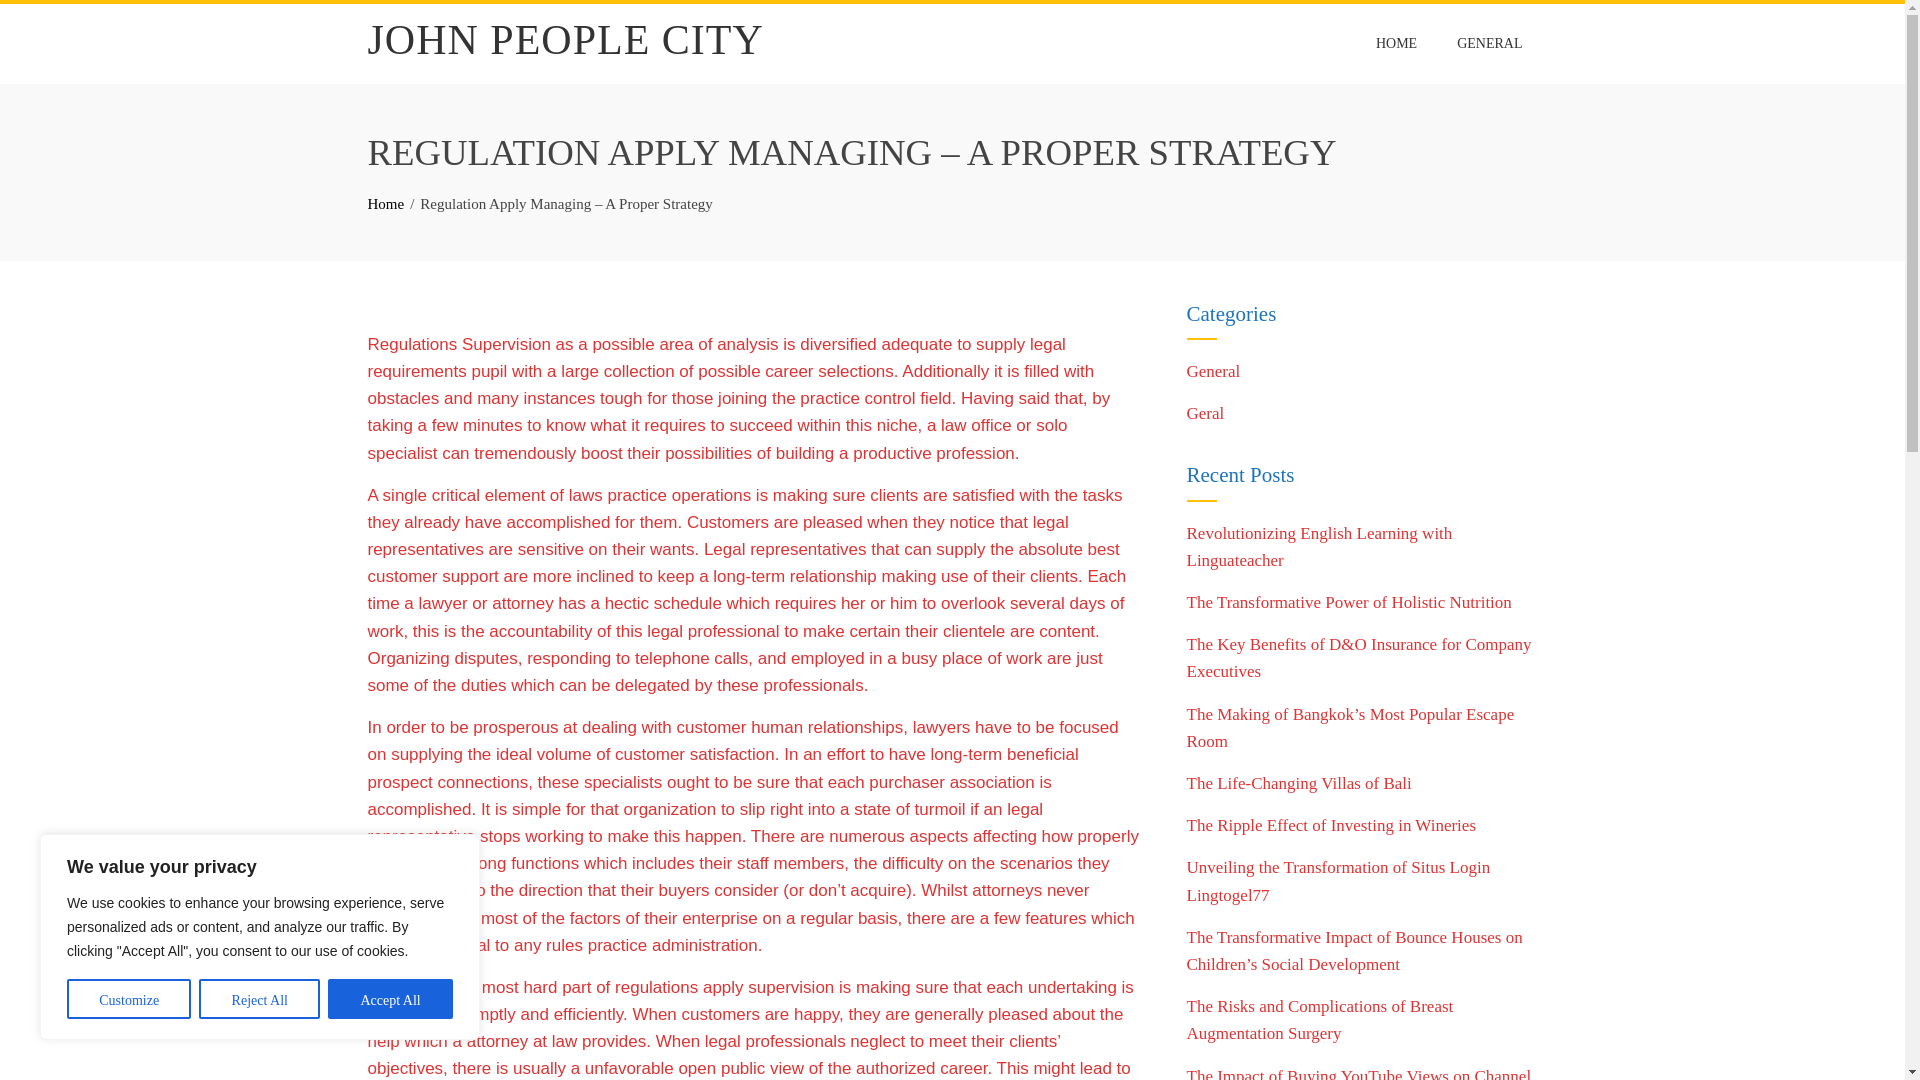 This screenshot has width=1920, height=1080. Describe the element at coordinates (1318, 546) in the screenshot. I see `Revolutionizing English Learning with Linguateacher` at that location.